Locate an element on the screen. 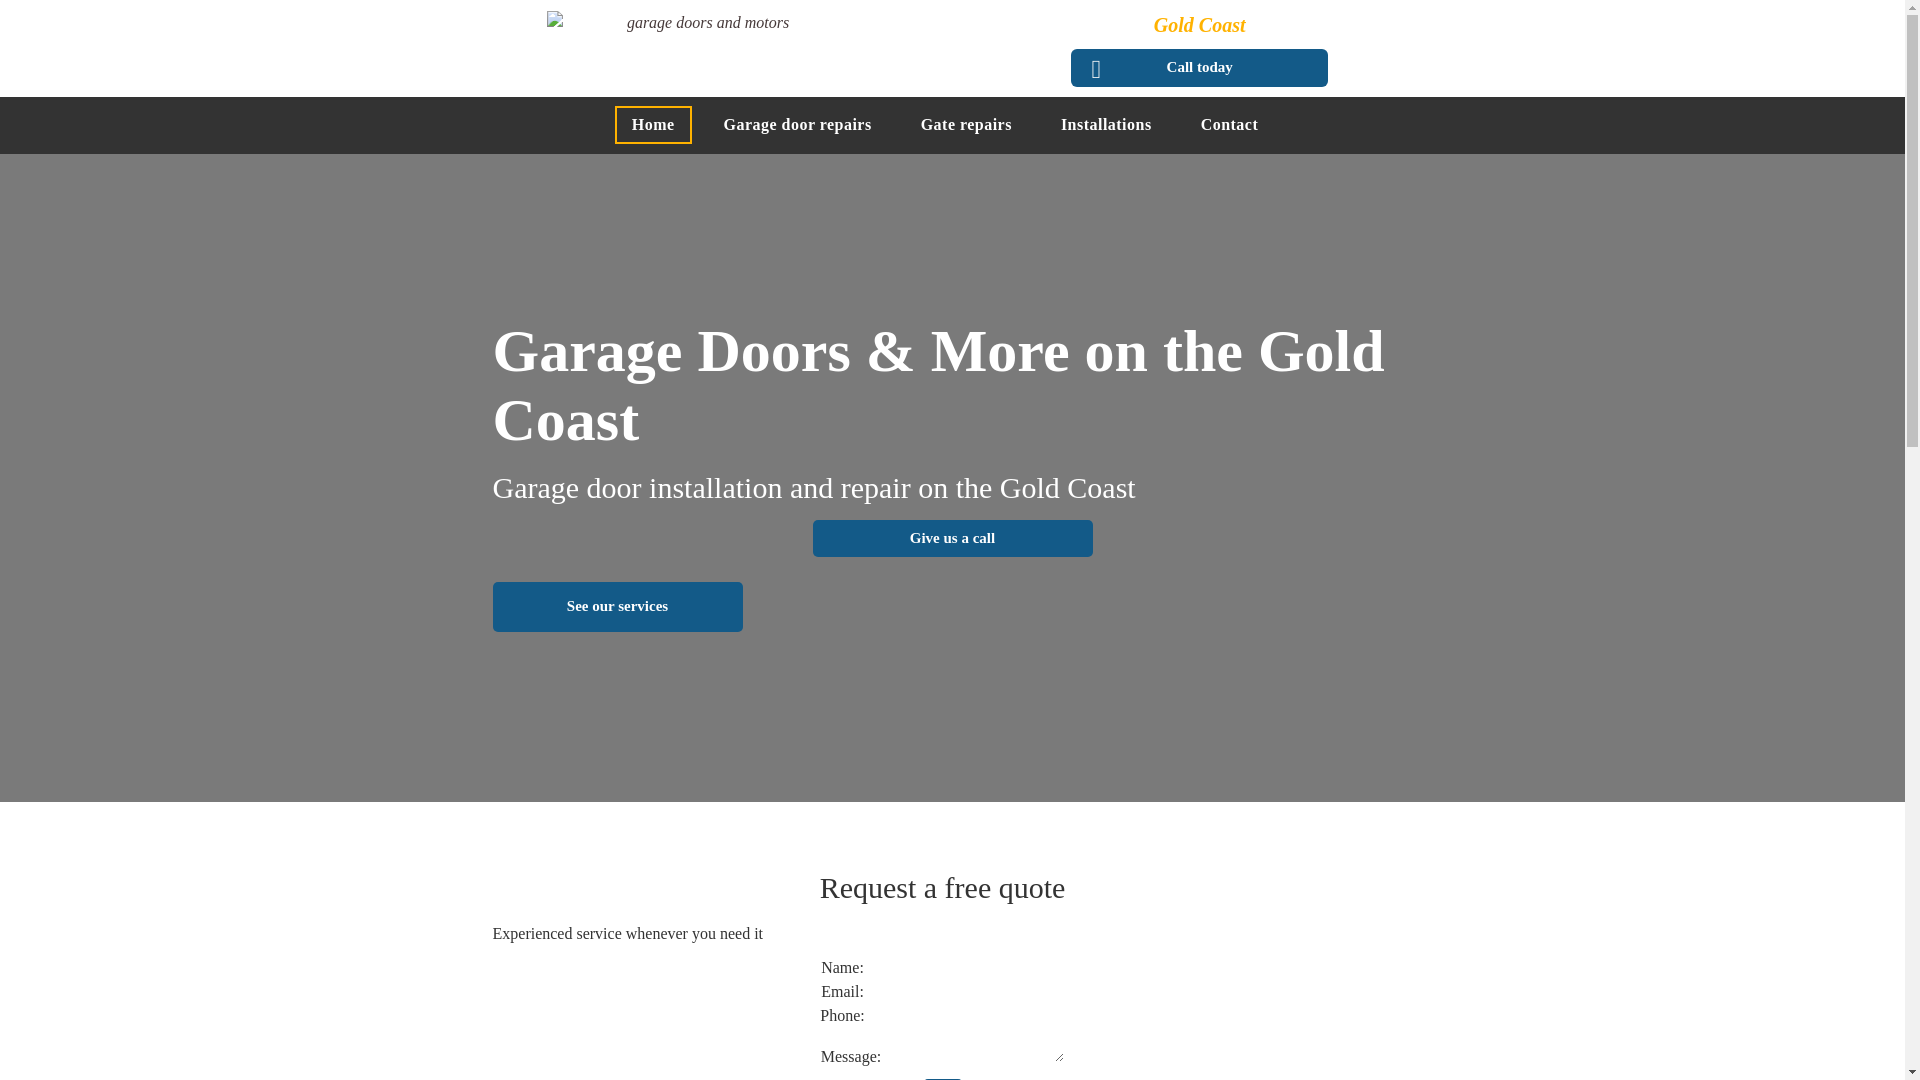 This screenshot has height=1080, width=1920. Garage door repairs is located at coordinates (798, 125).